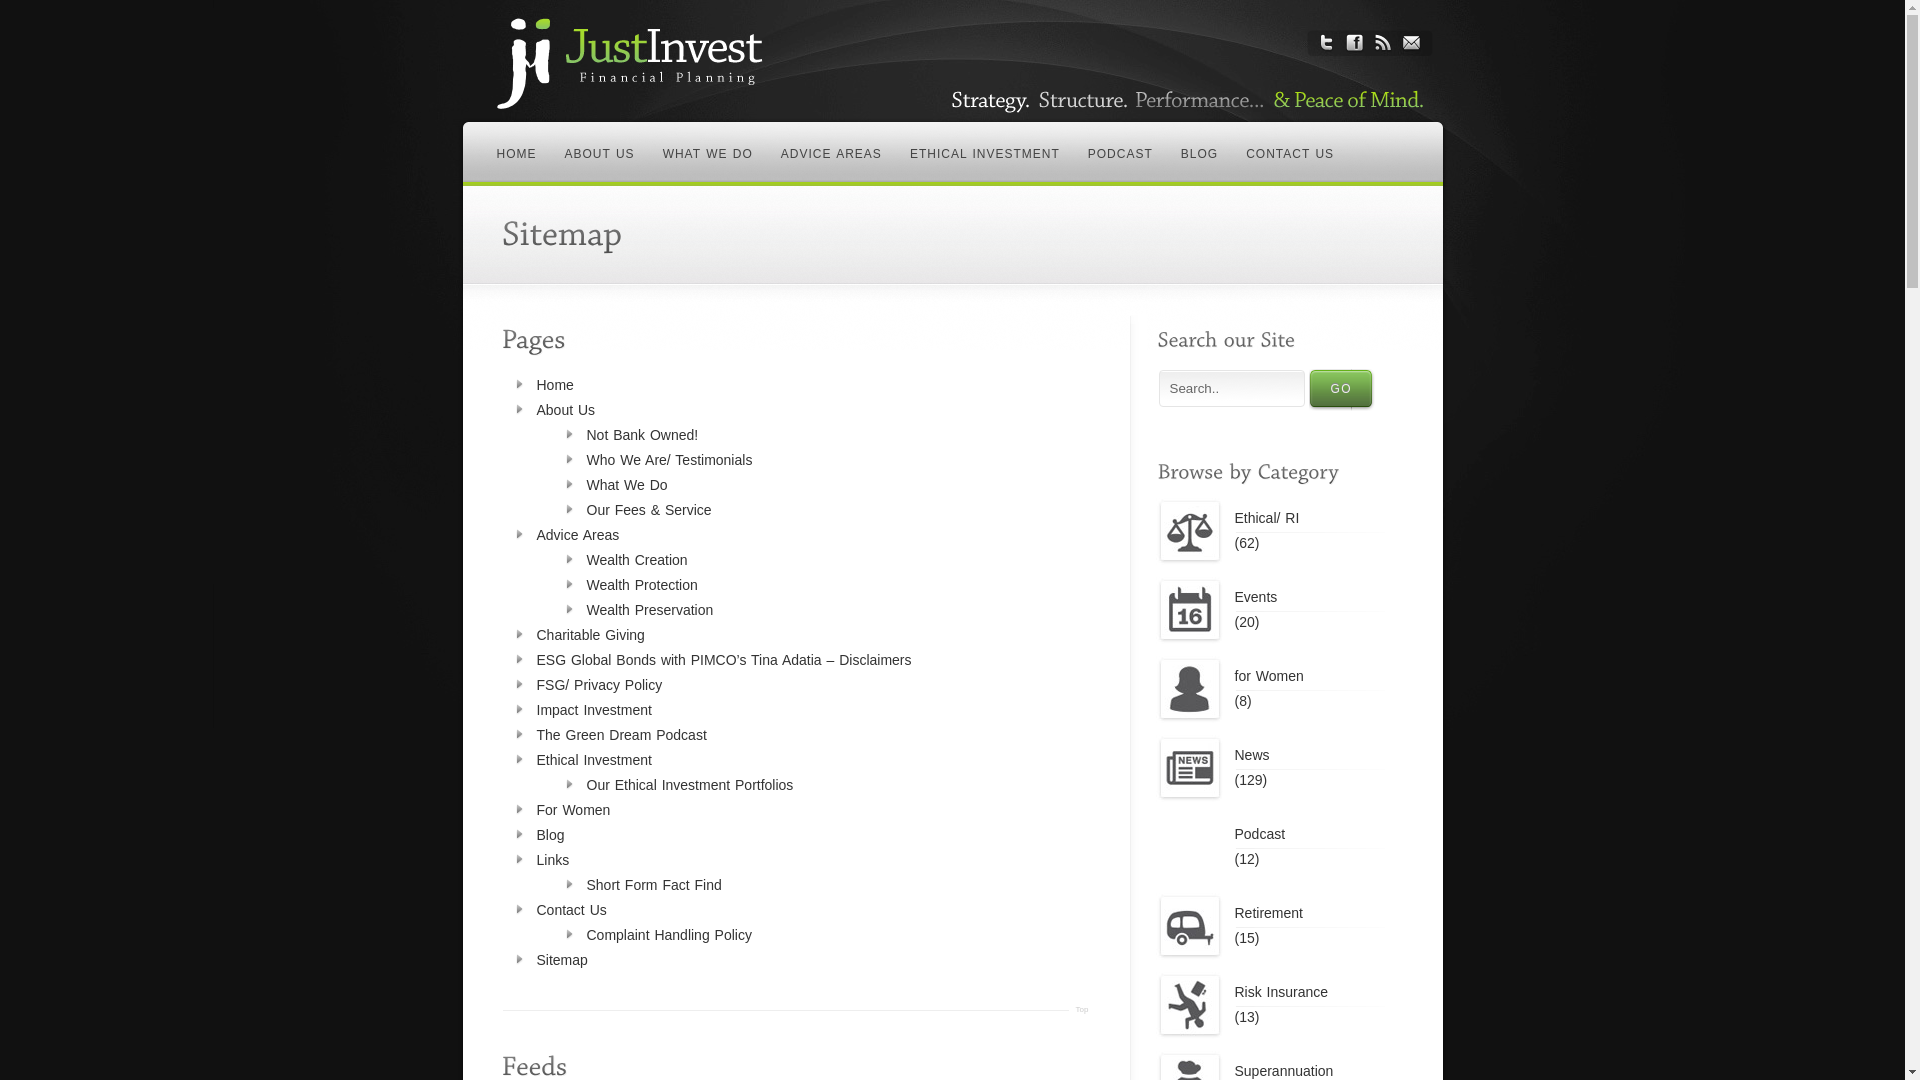 The width and height of the screenshot is (1920, 1080). What do you see at coordinates (650, 610) in the screenshot?
I see `Wealth Preservation` at bounding box center [650, 610].